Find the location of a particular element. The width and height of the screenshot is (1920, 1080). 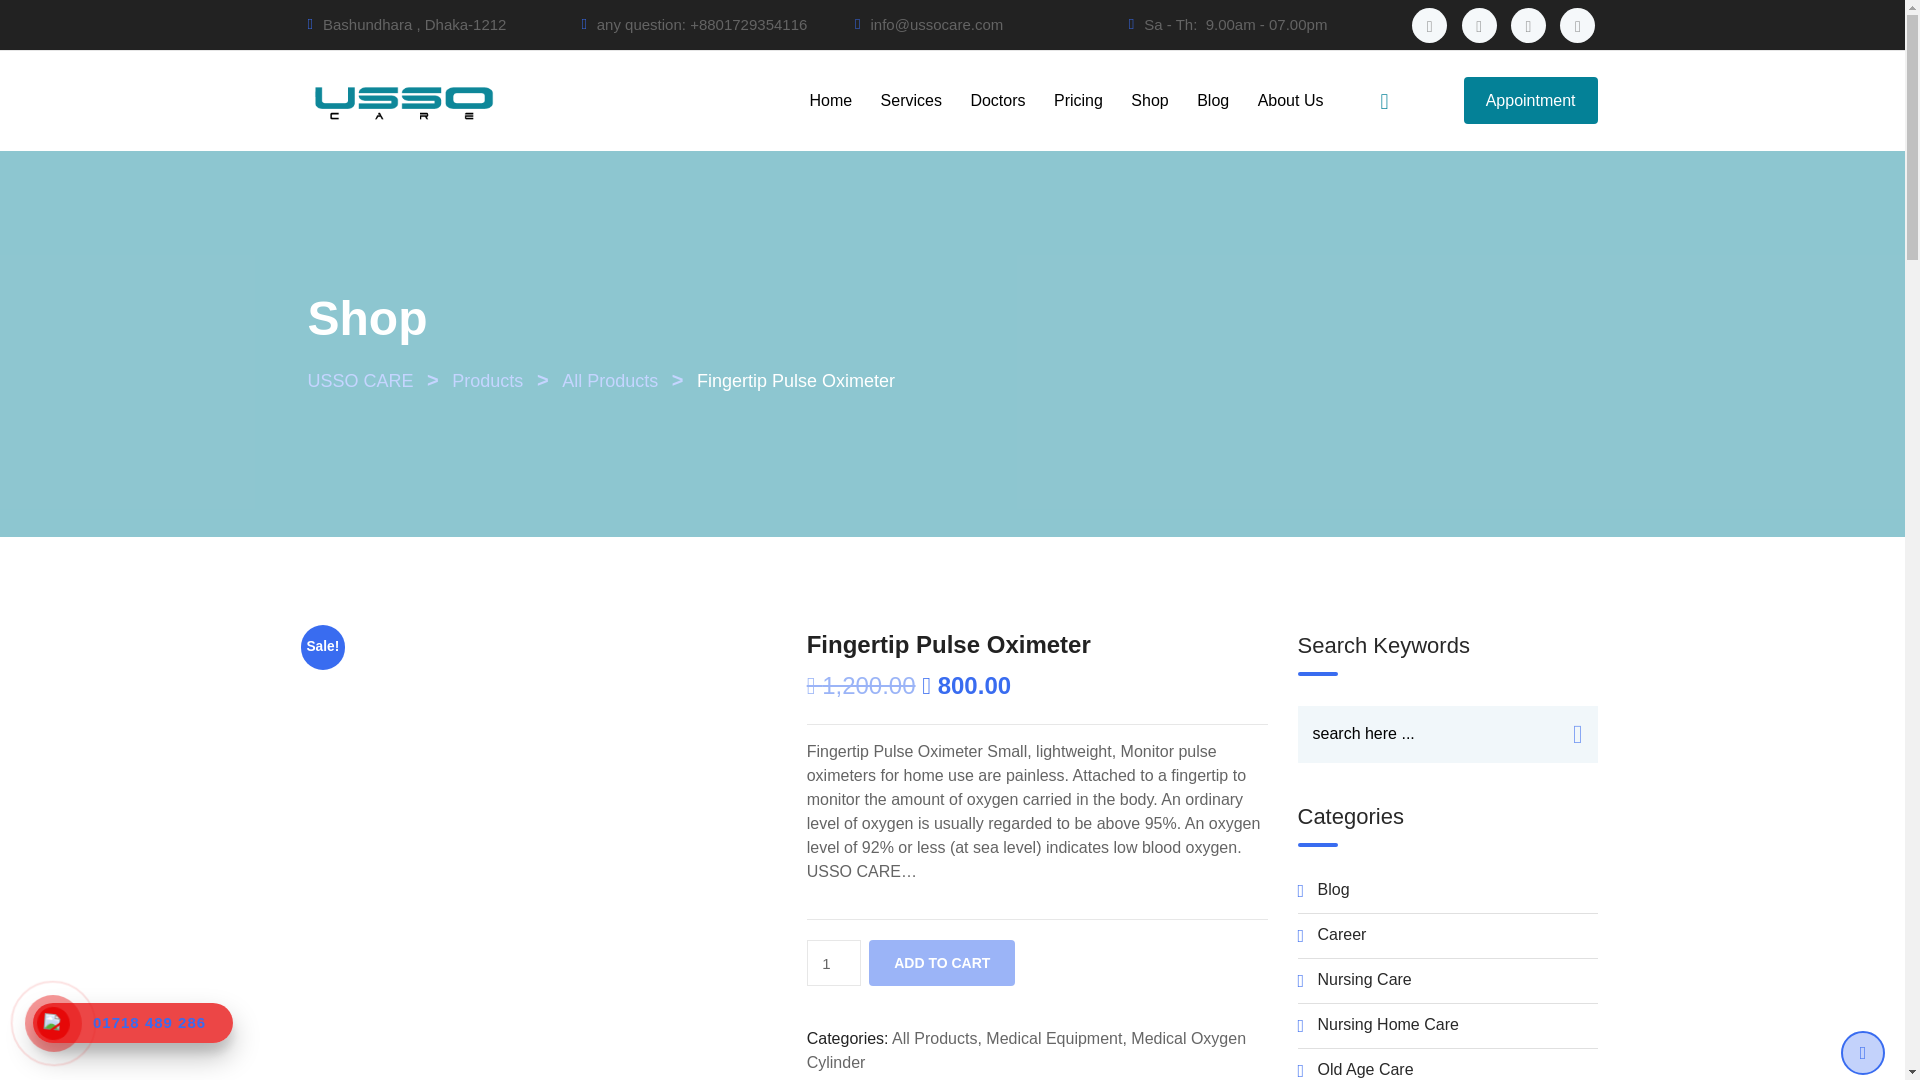

Go to USSO CARE. is located at coordinates (360, 380).